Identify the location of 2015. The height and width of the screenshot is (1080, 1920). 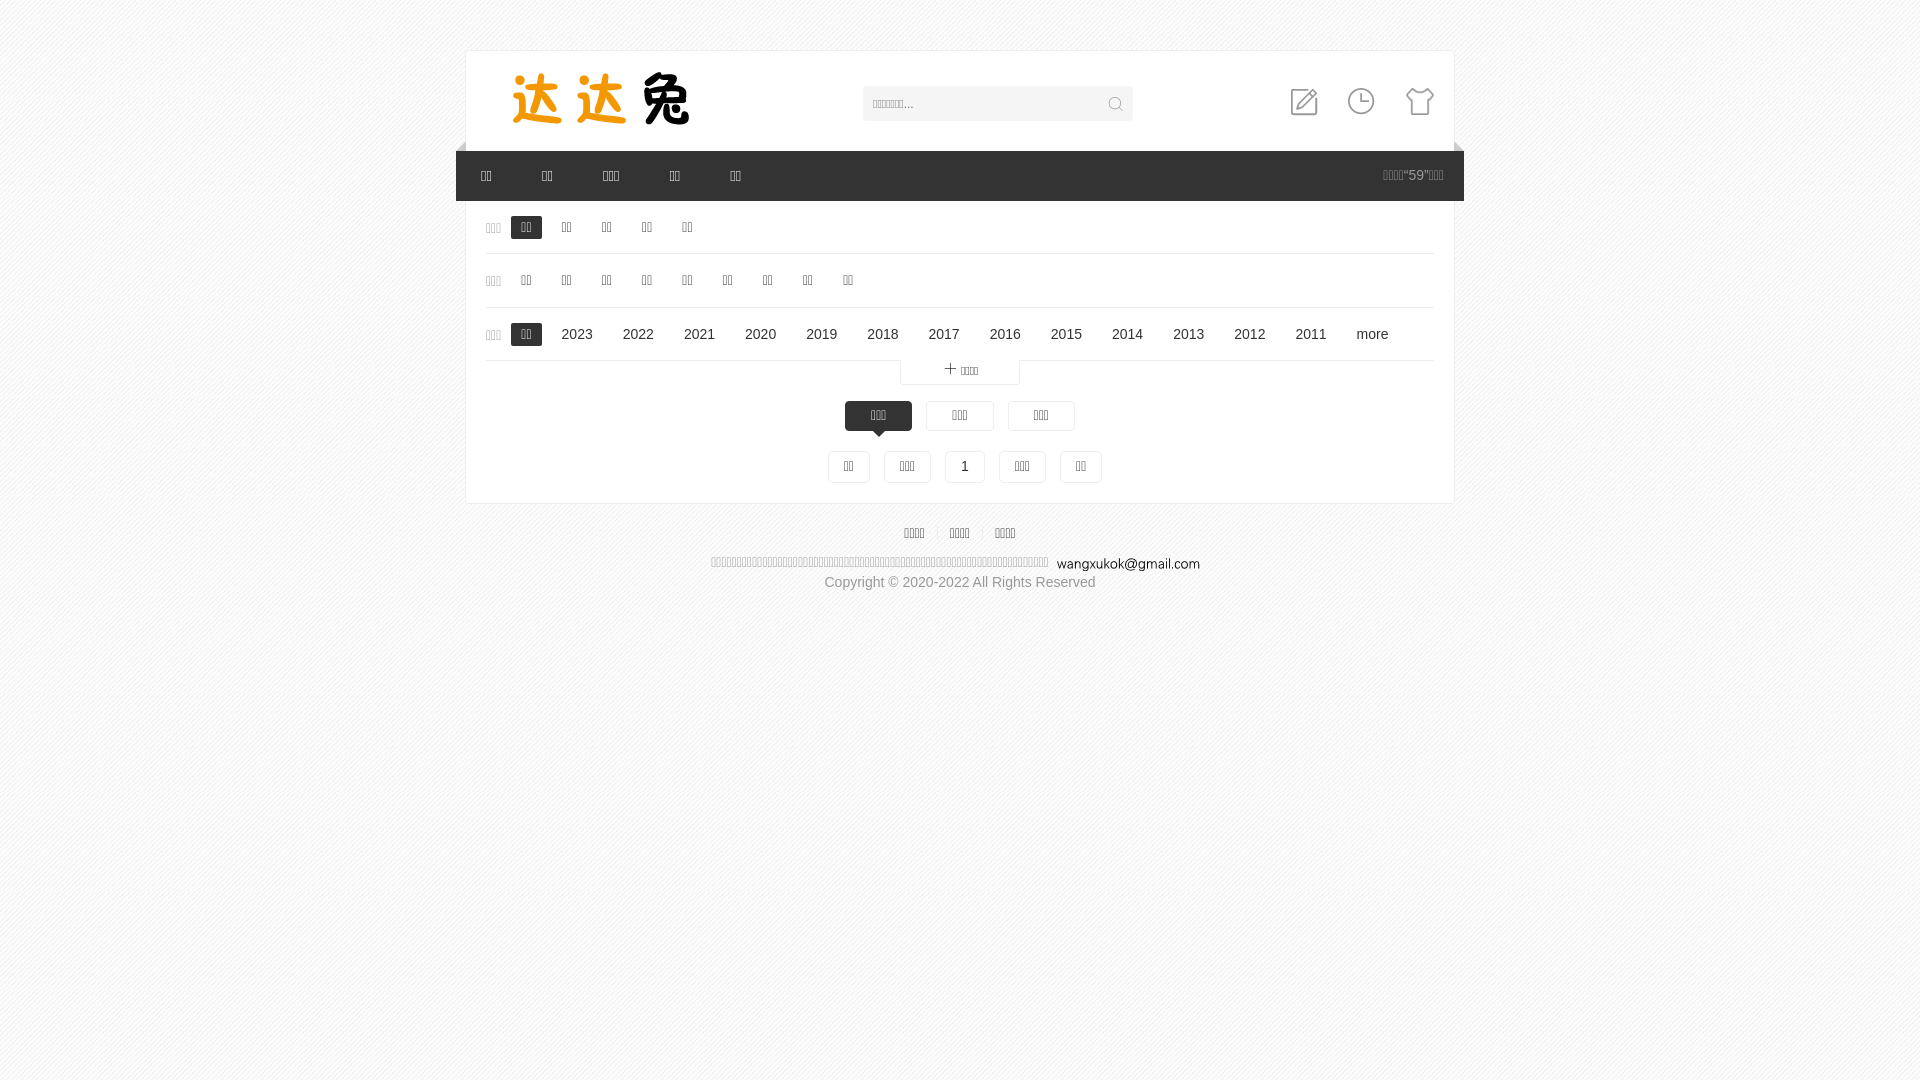
(1066, 335).